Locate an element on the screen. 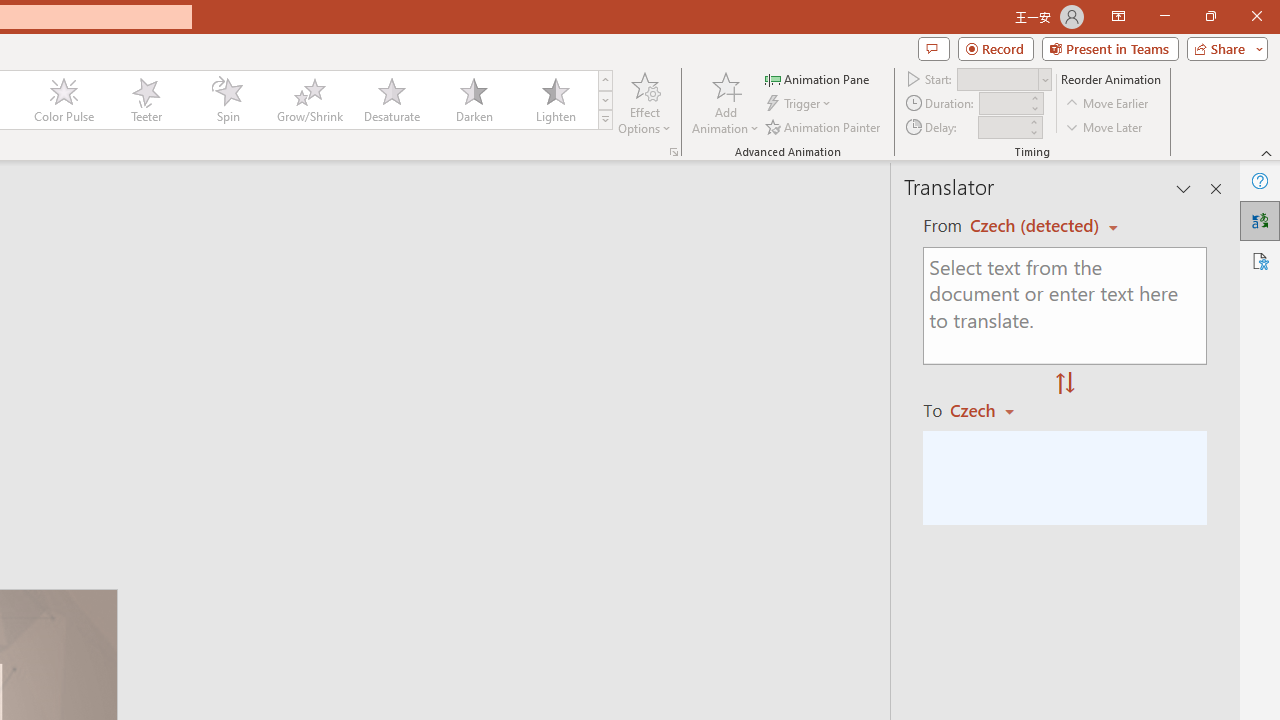 The height and width of the screenshot is (720, 1280). Czech (detected) is located at coordinates (1037, 226).